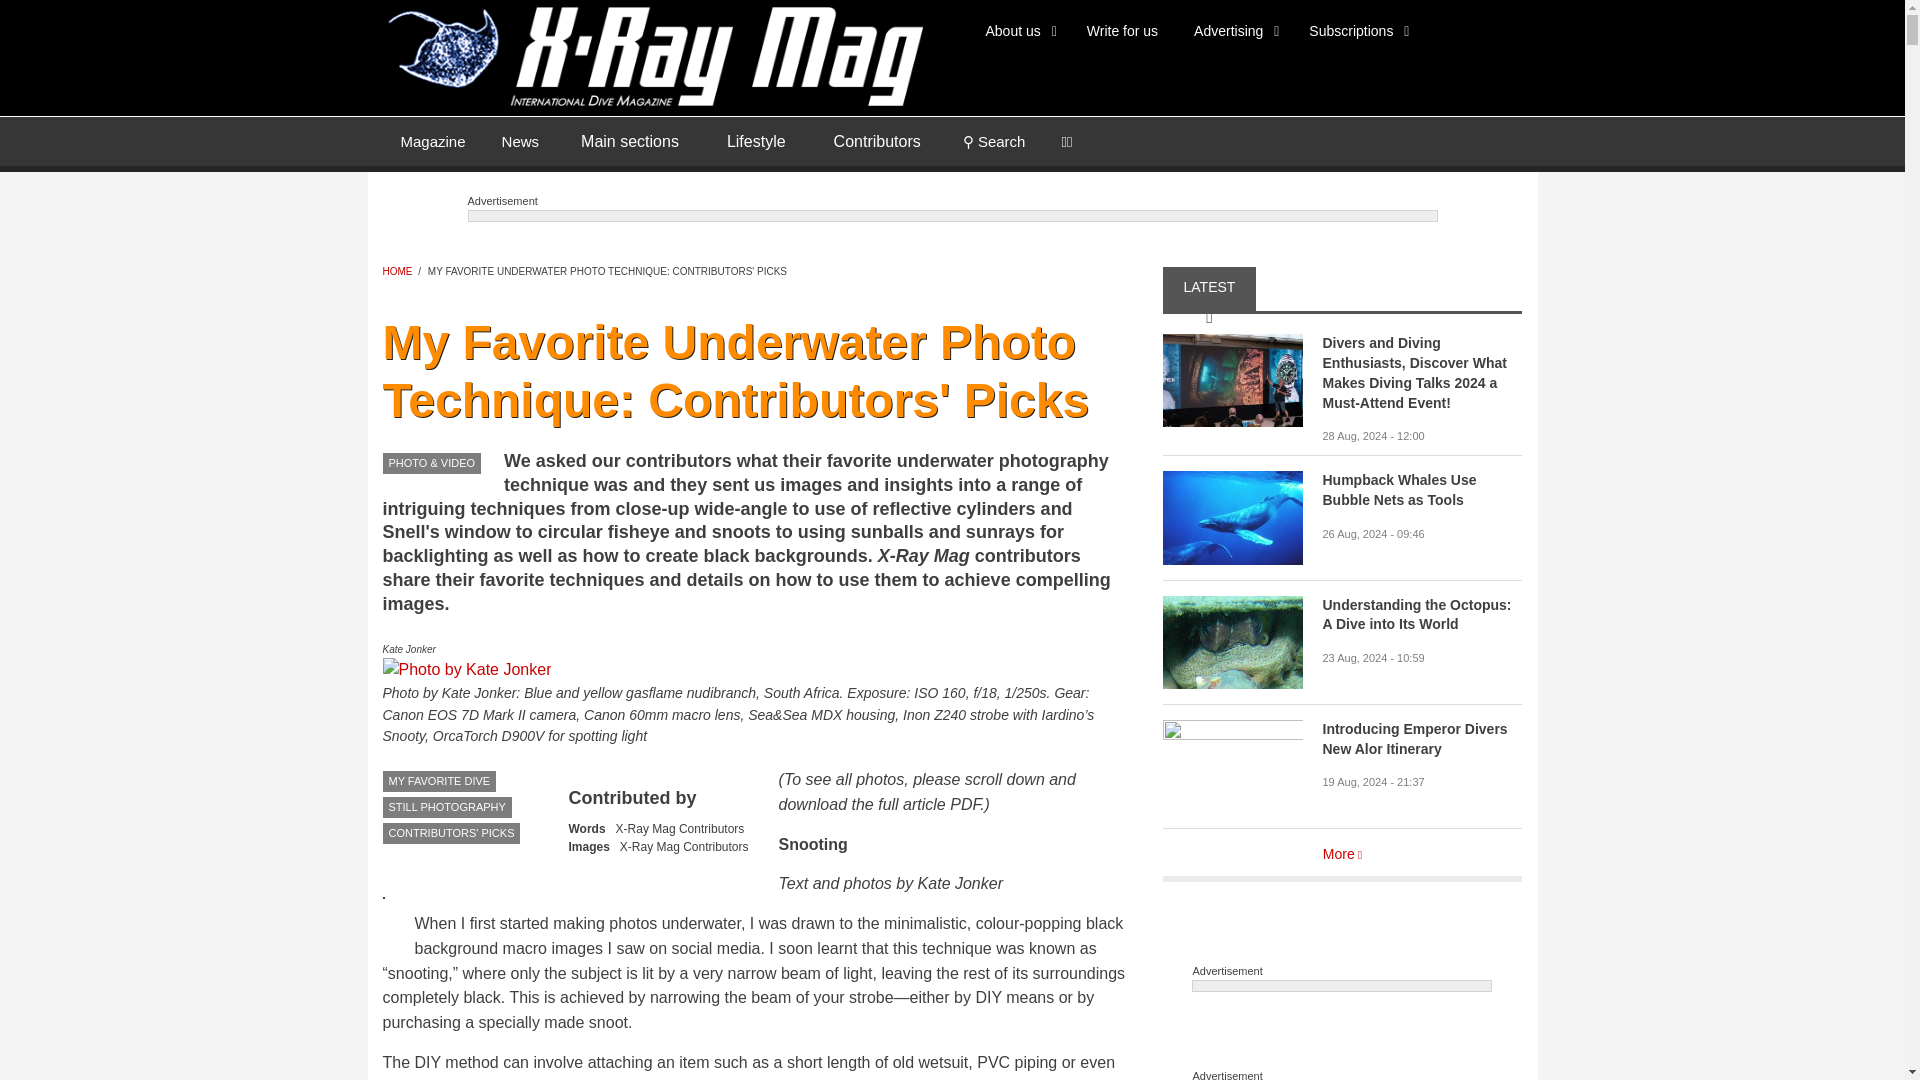 Image resolution: width=1920 pixels, height=1080 pixels. I want to click on News, so click(520, 140).